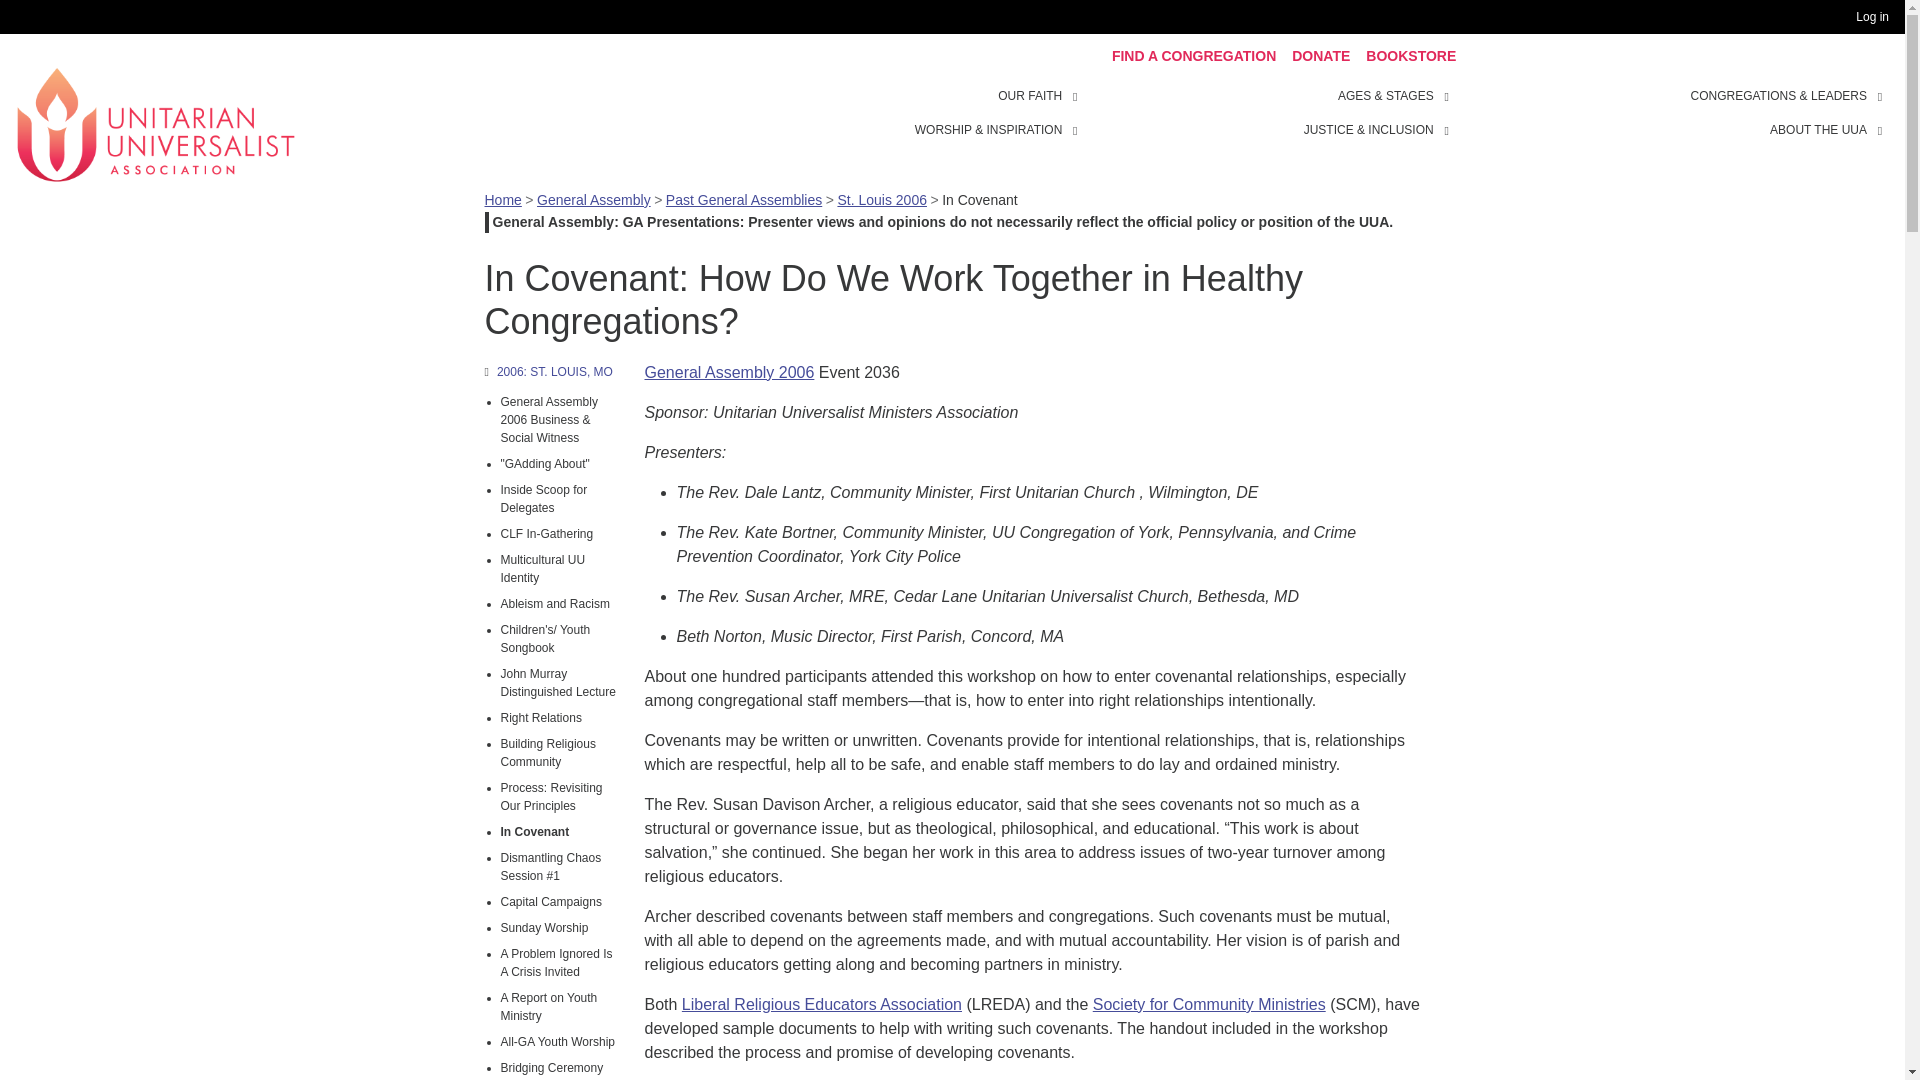  Describe the element at coordinates (1194, 56) in the screenshot. I see `FIND A CONGREGATION` at that location.